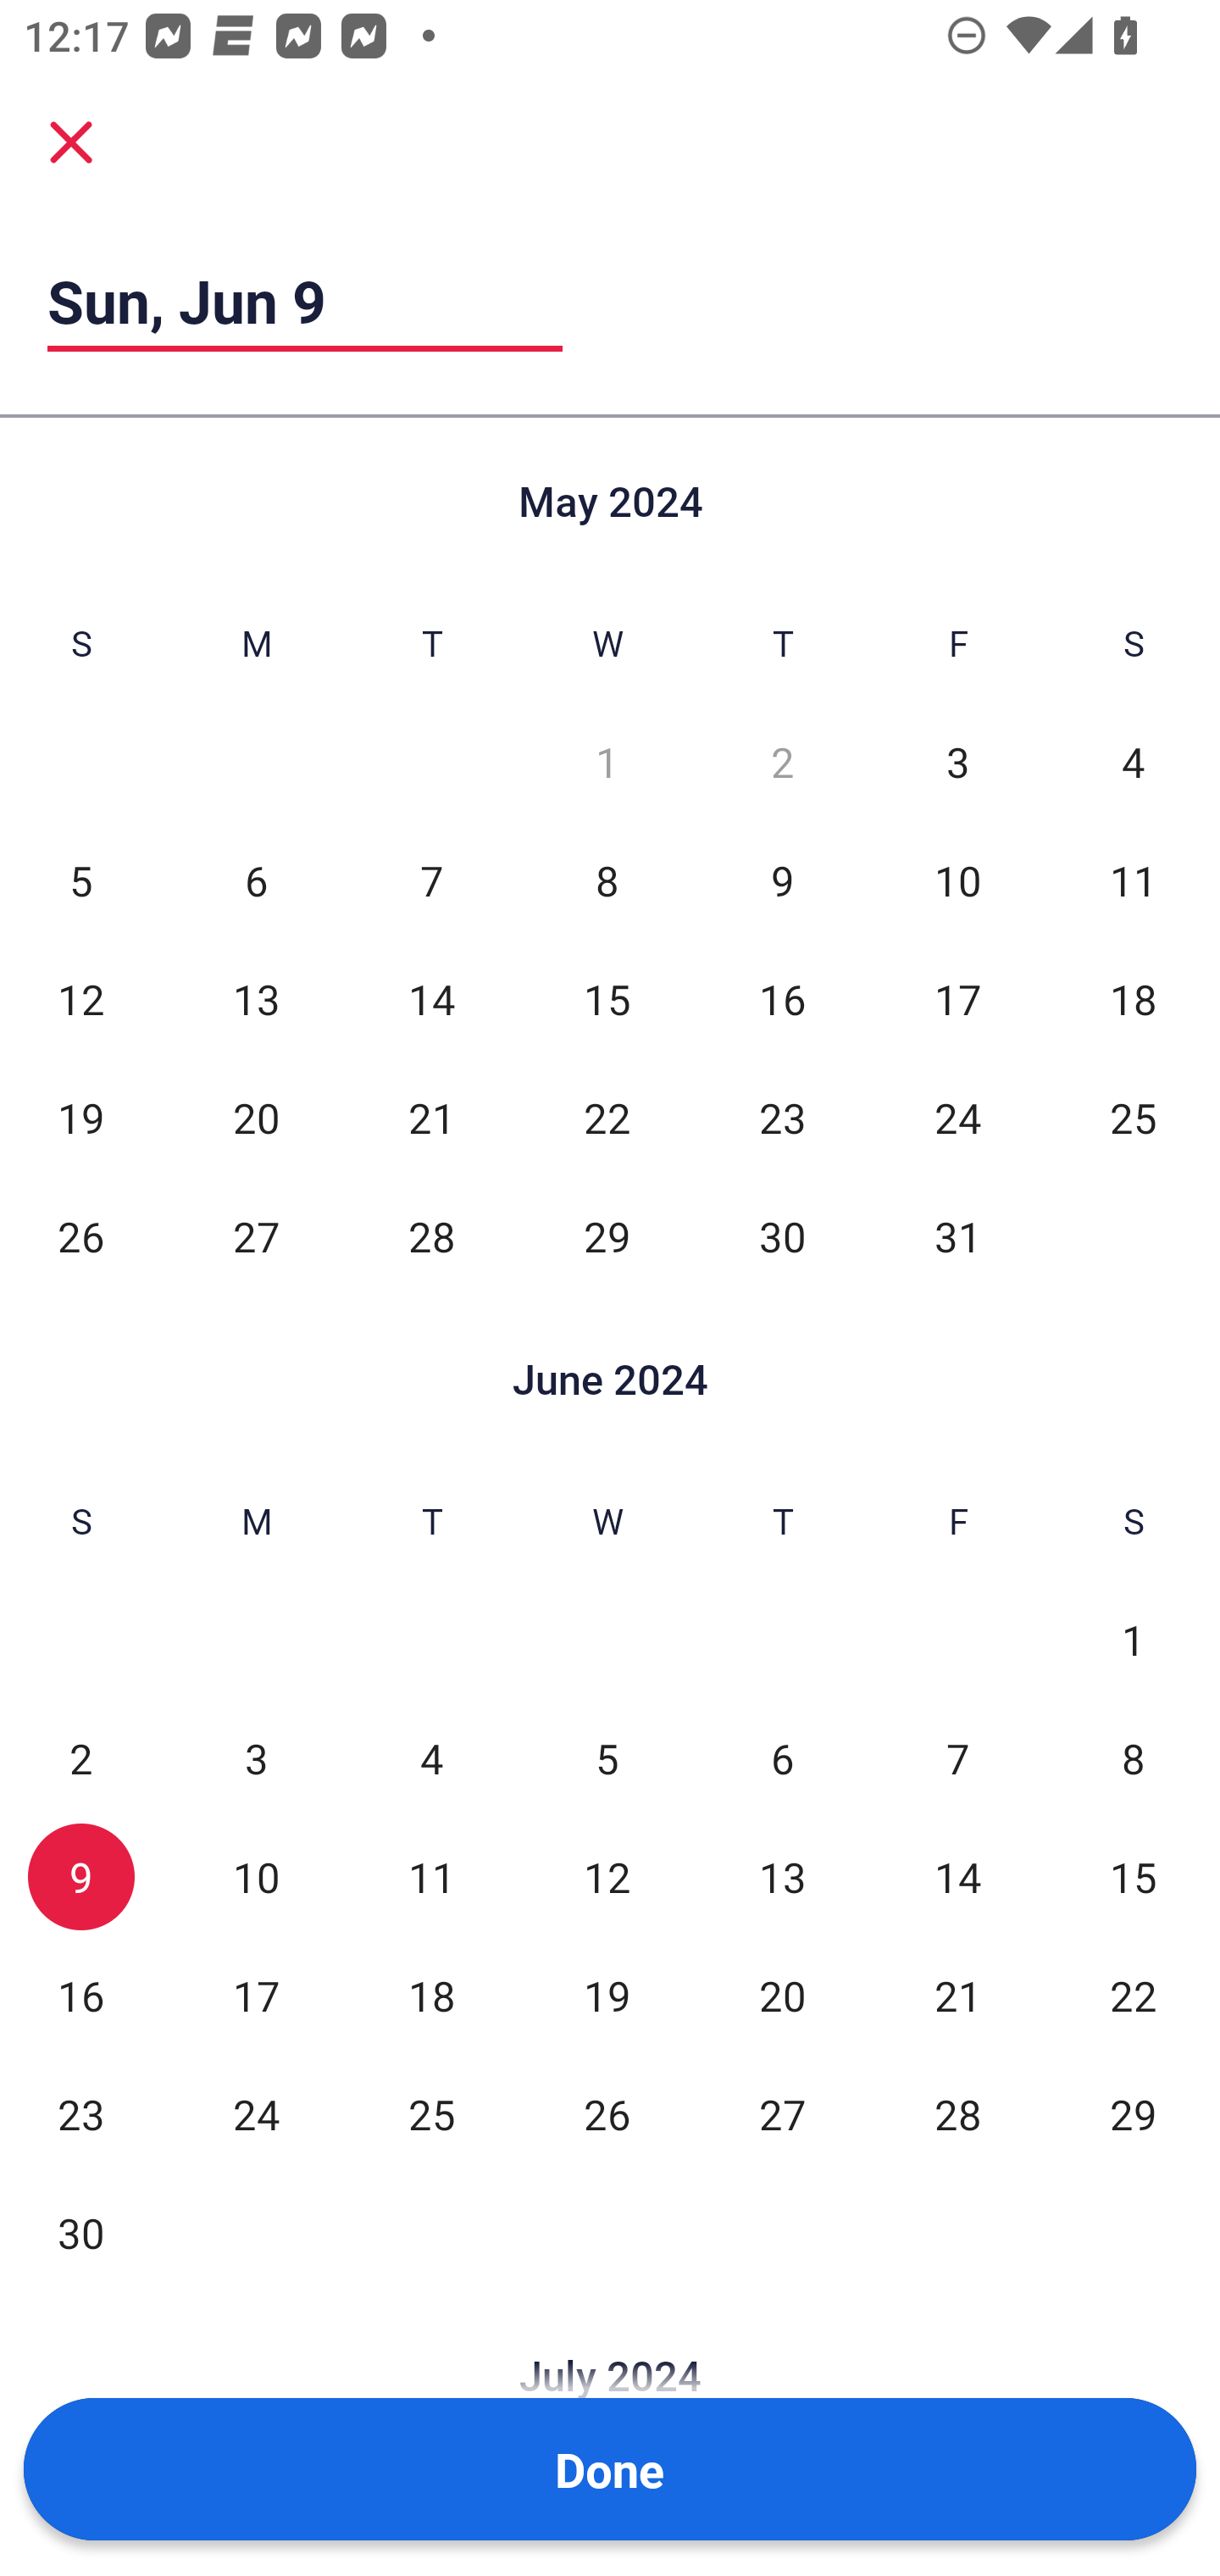  What do you see at coordinates (782, 1759) in the screenshot?
I see `6 Thu, Jun 6, Not Selected` at bounding box center [782, 1759].